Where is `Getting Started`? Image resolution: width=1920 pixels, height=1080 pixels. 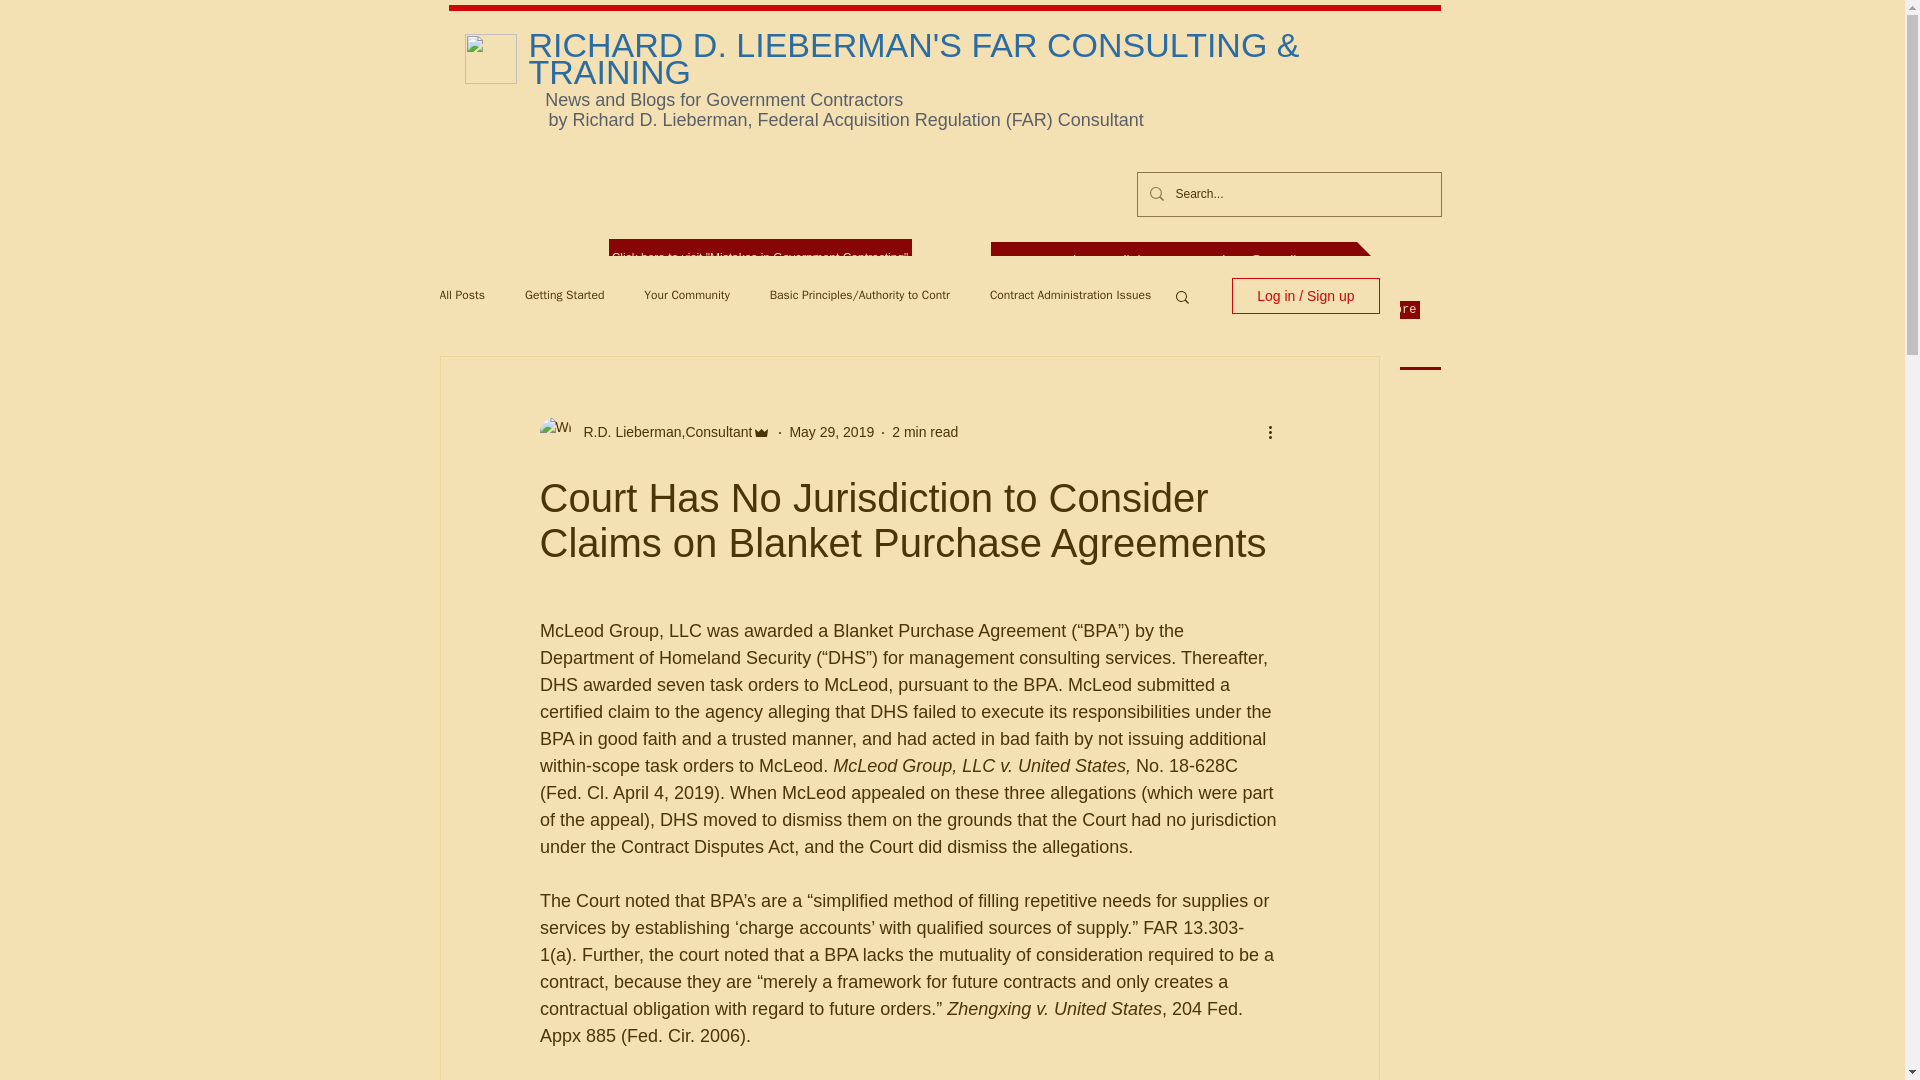
Getting Started is located at coordinates (564, 295).